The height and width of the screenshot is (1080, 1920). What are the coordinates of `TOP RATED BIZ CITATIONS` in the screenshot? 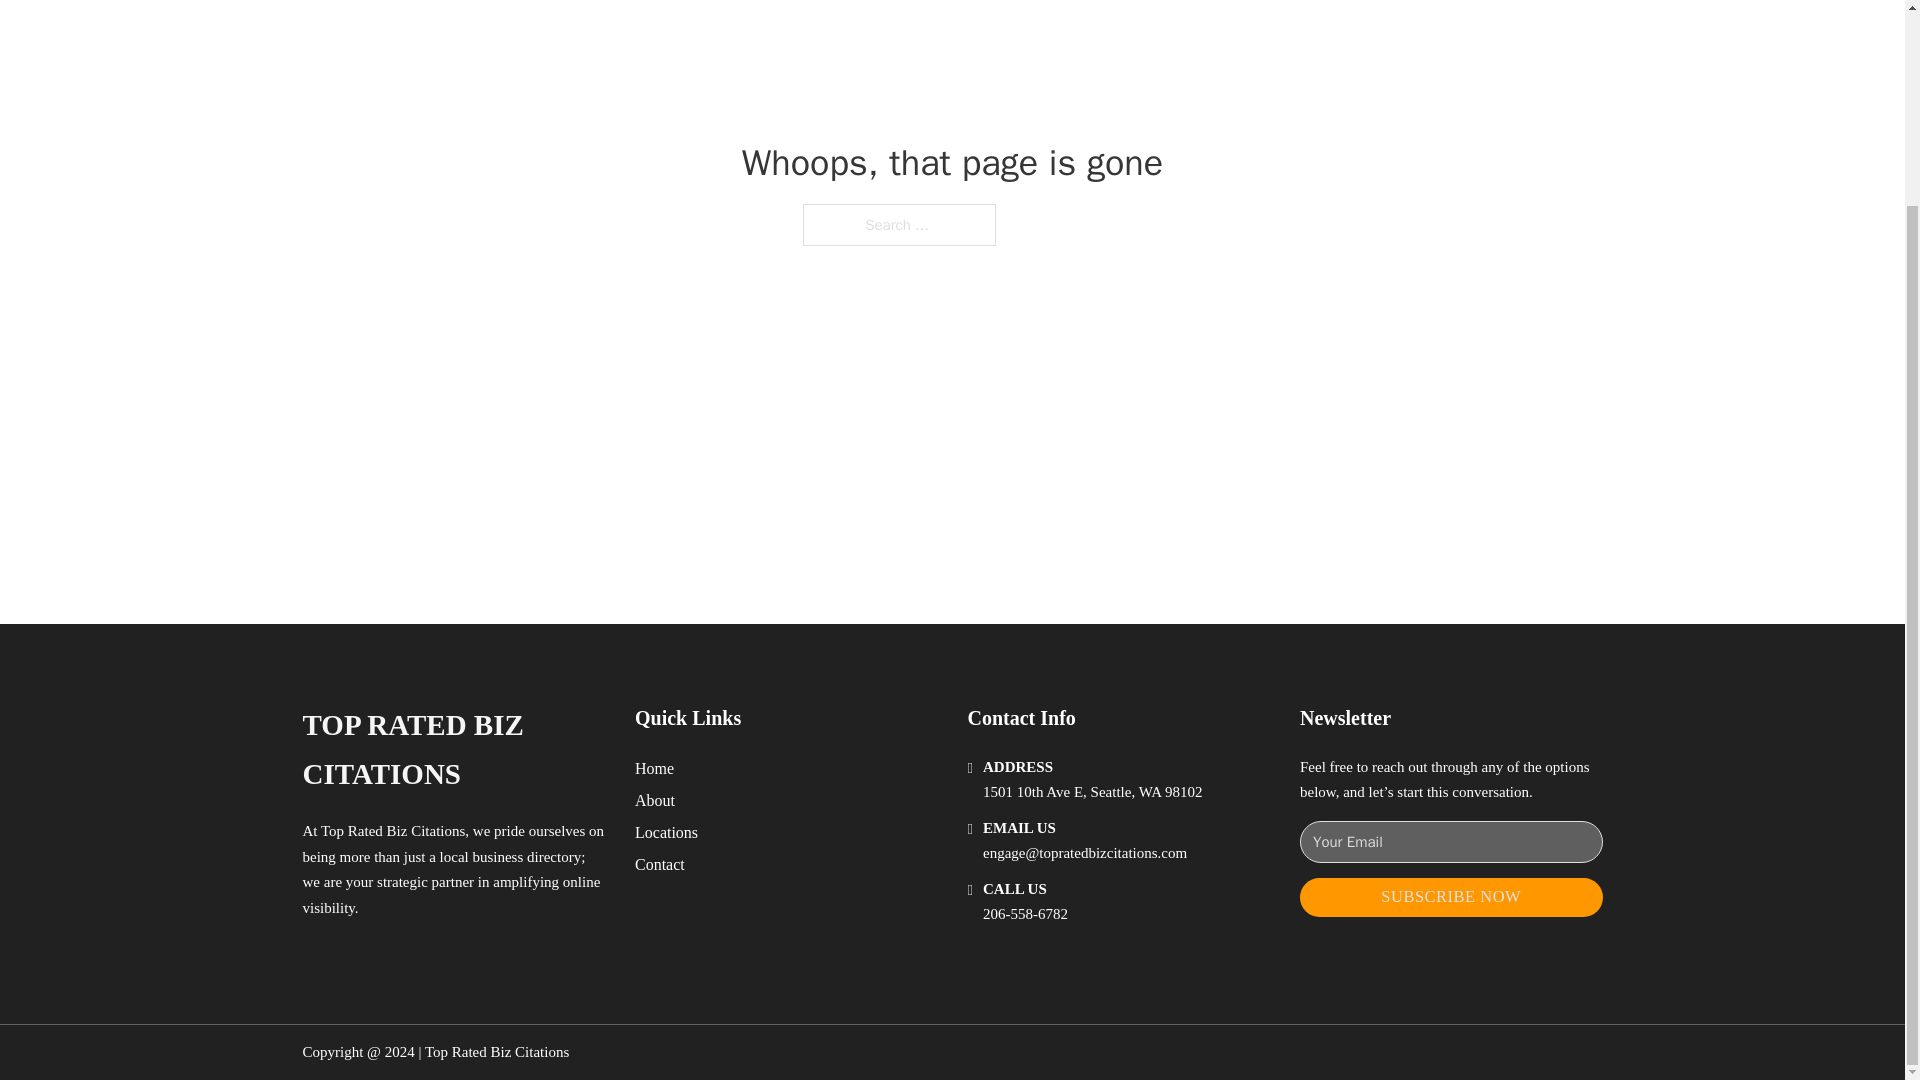 It's located at (452, 750).